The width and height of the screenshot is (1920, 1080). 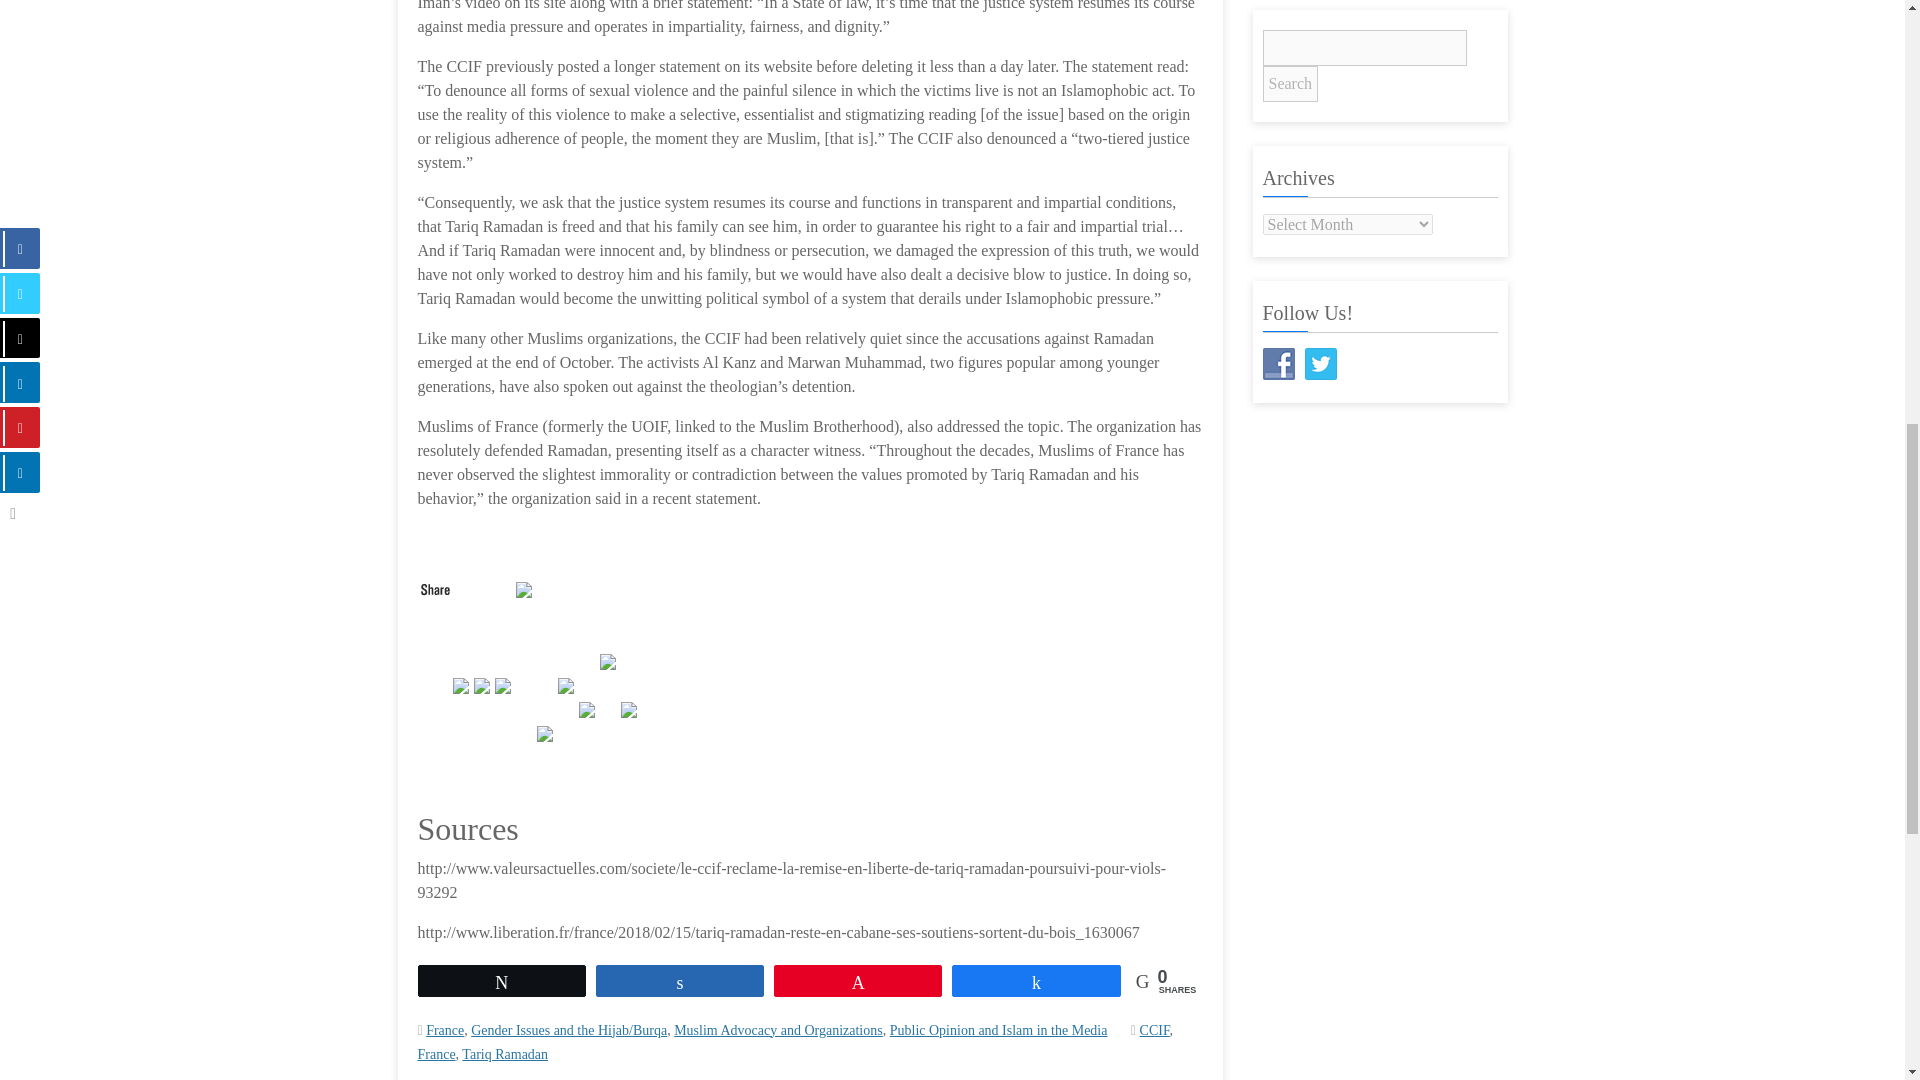 What do you see at coordinates (504, 683) in the screenshot?
I see `Linkedin` at bounding box center [504, 683].